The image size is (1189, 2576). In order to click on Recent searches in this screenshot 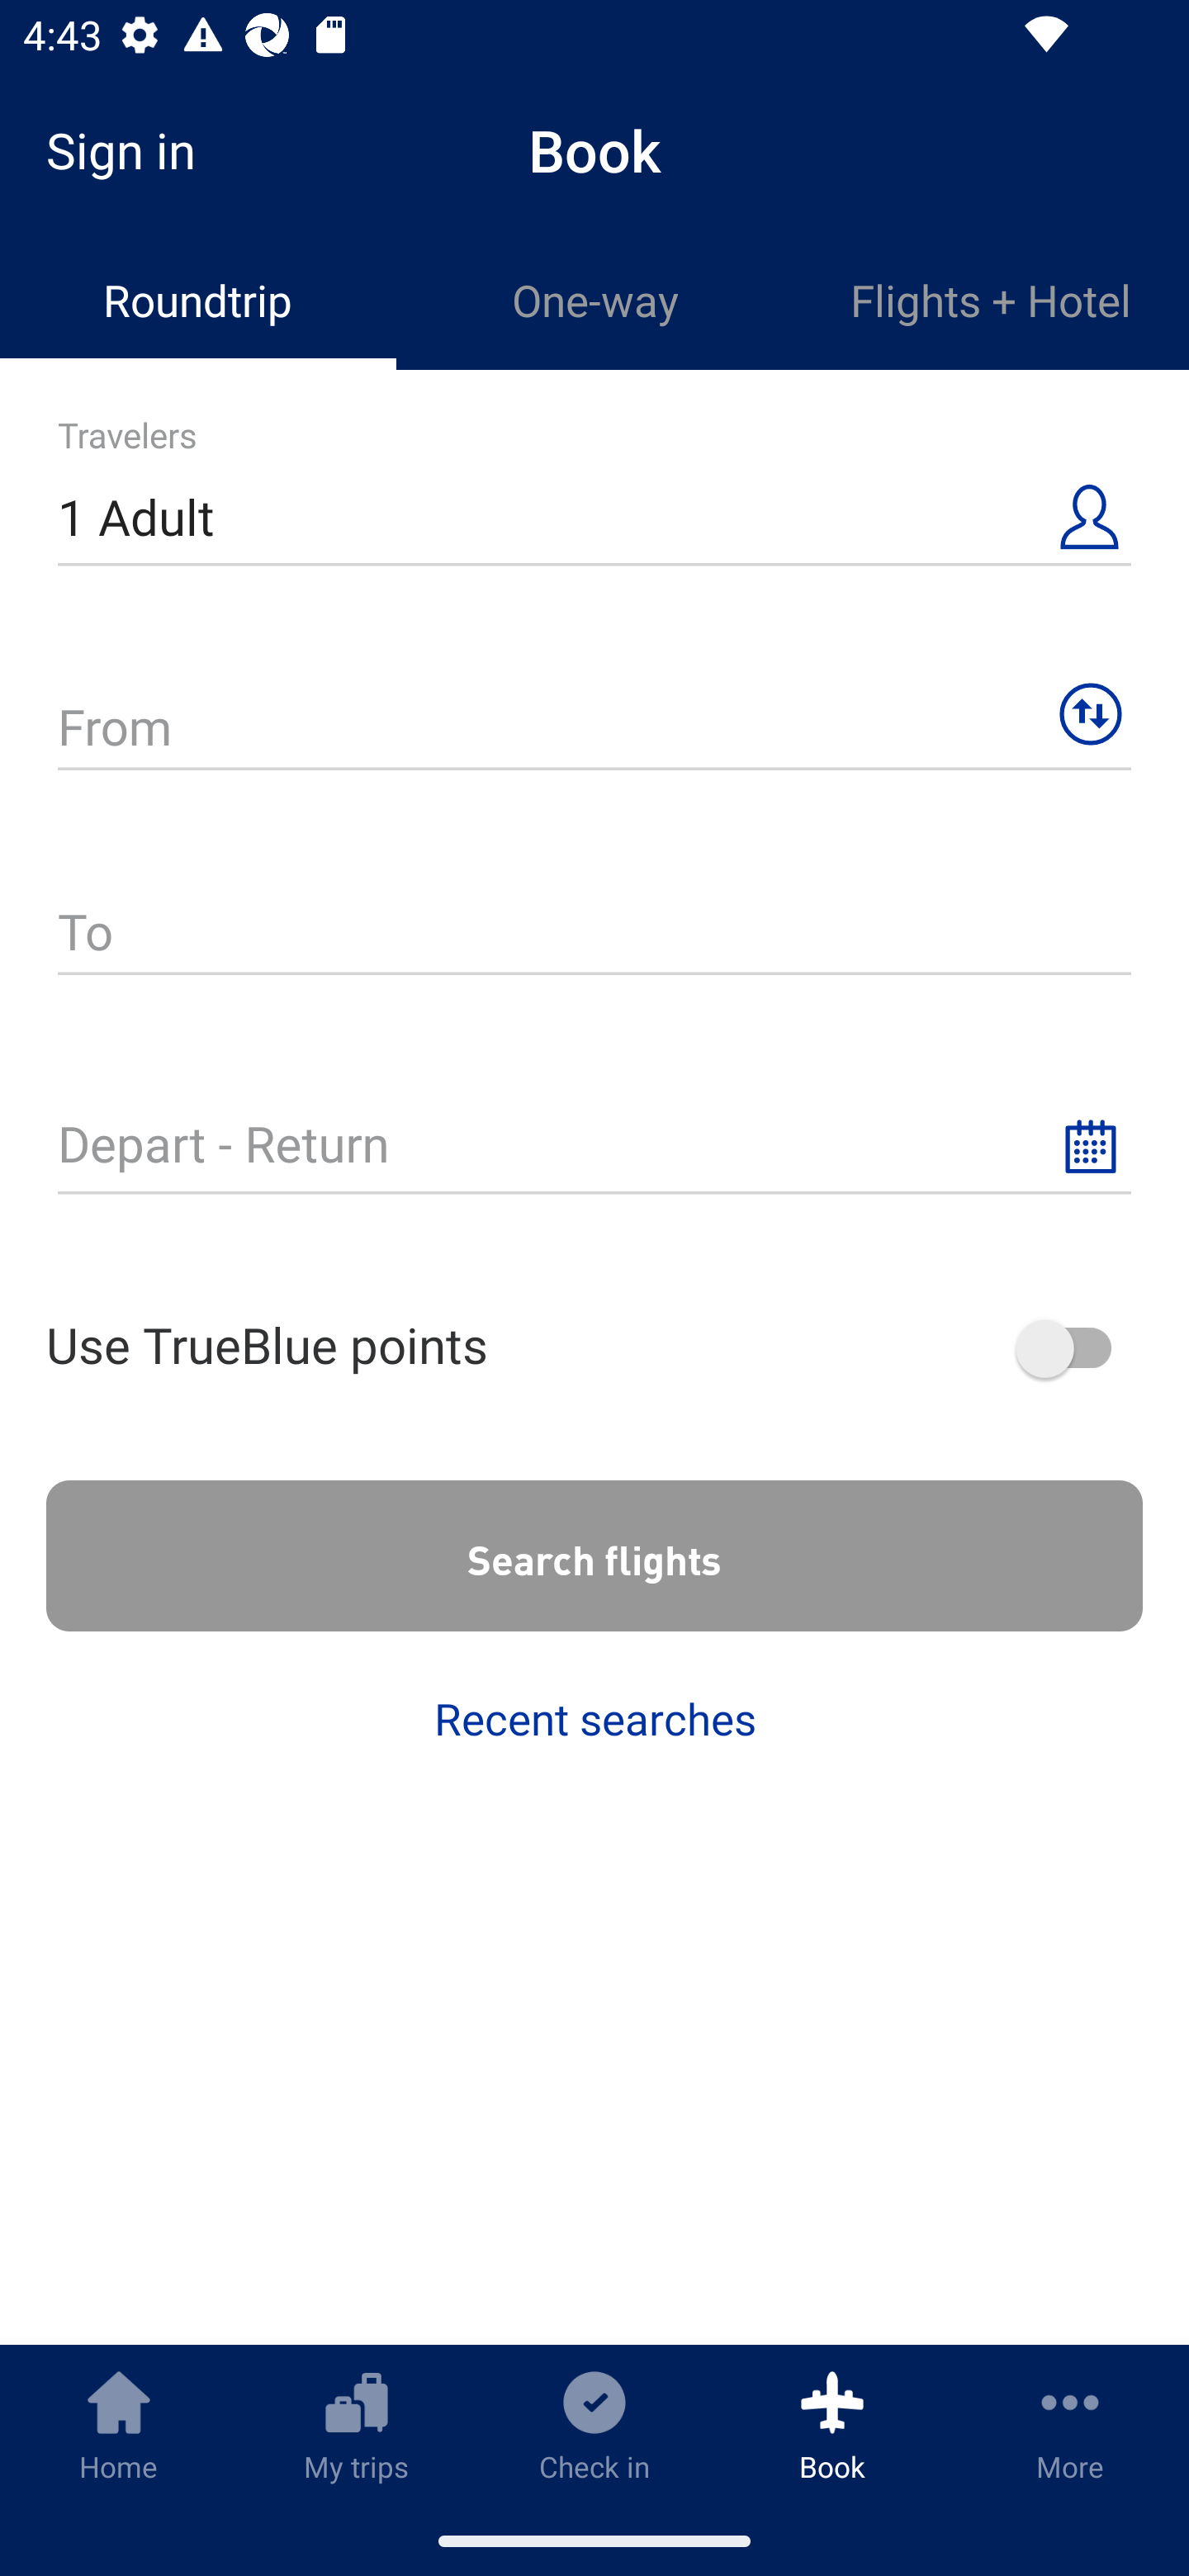, I will do `click(594, 1719)`.